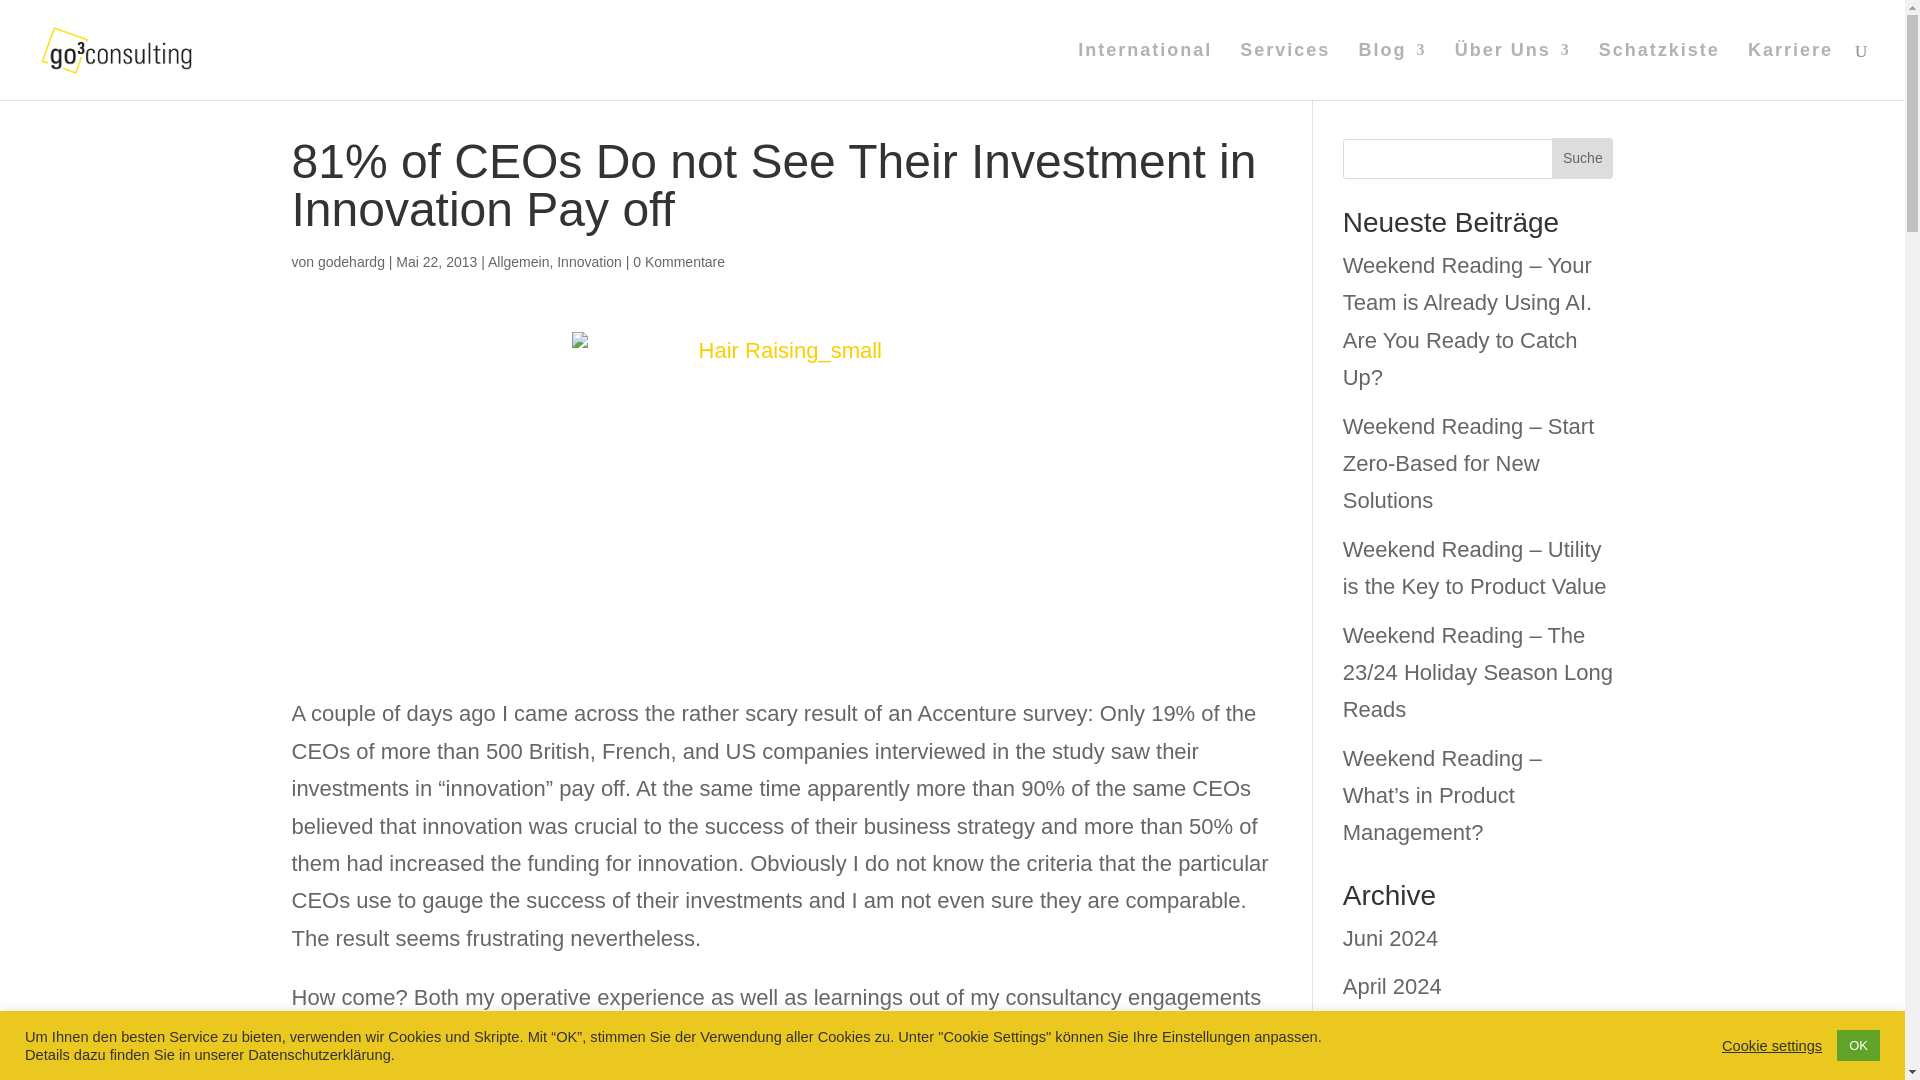  Describe the element at coordinates (1660, 72) in the screenshot. I see `Schatzkiste` at that location.